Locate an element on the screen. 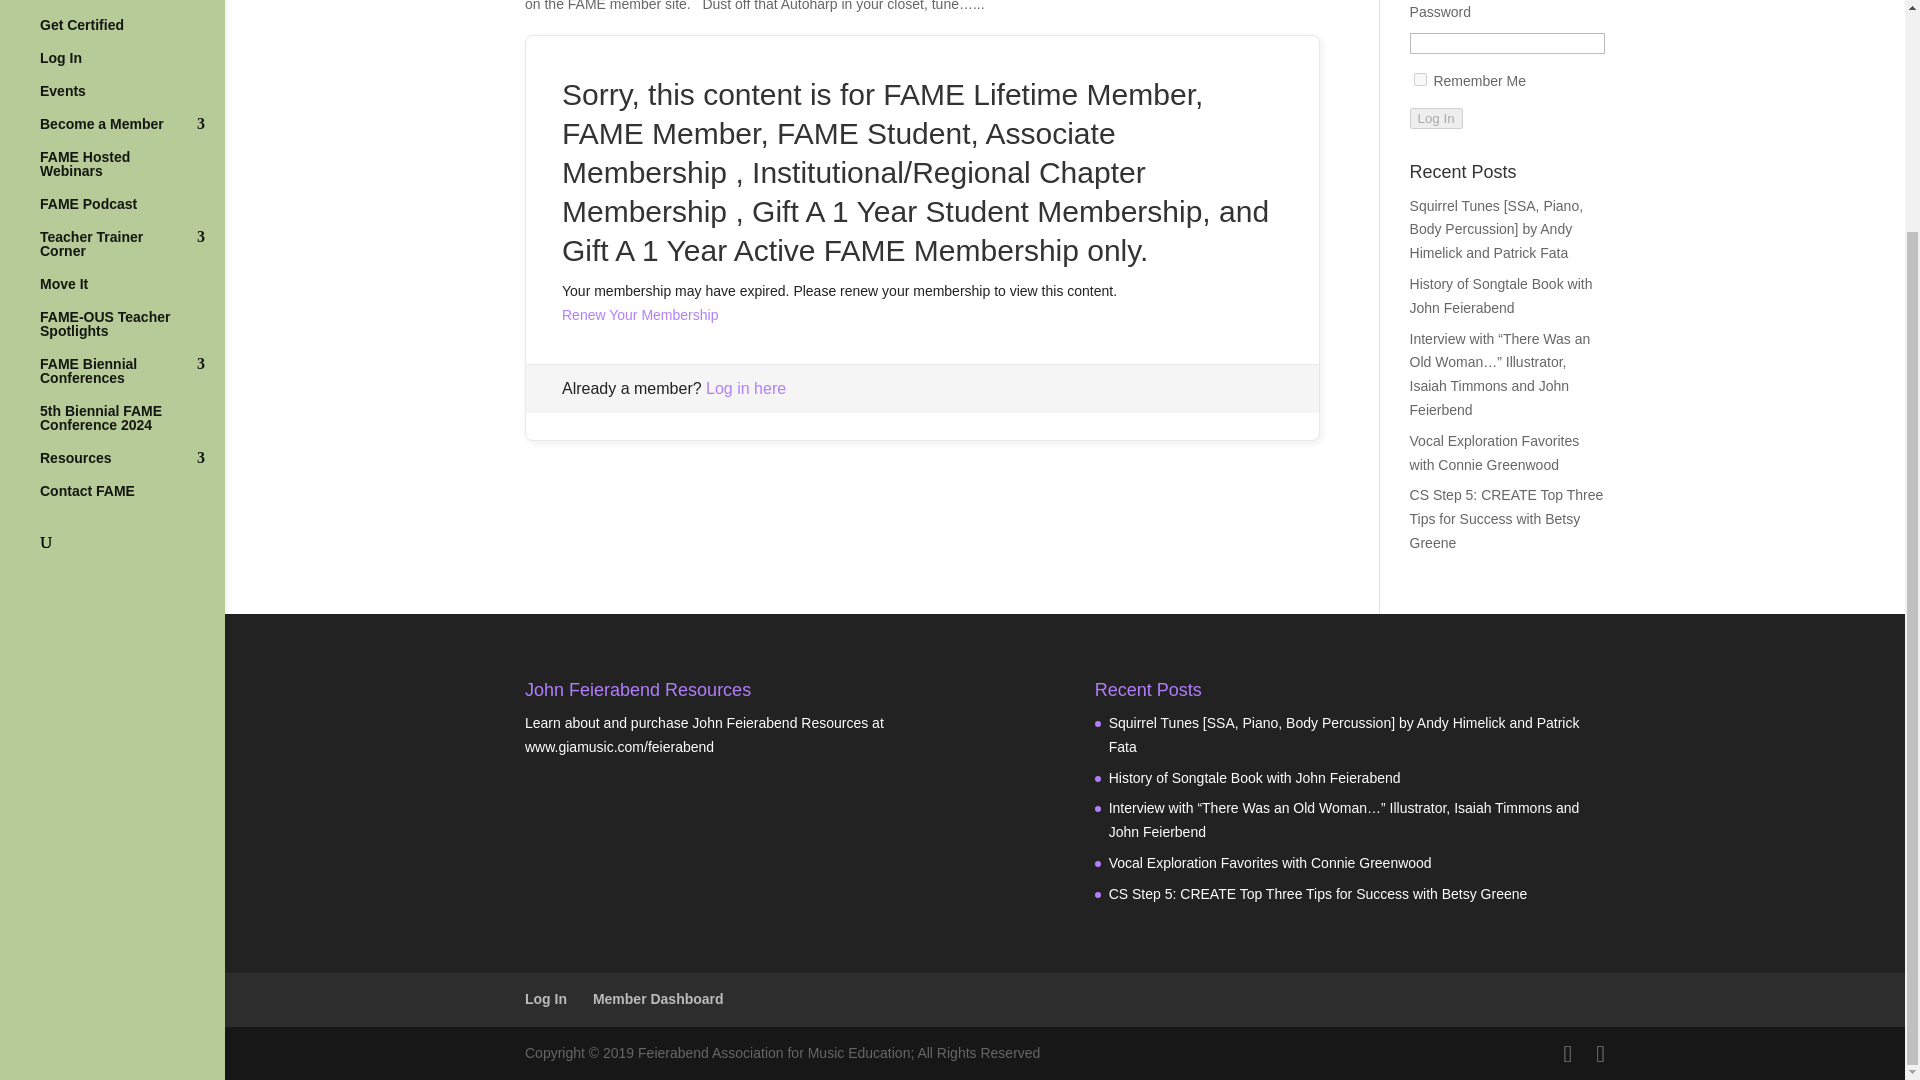 This screenshot has width=1920, height=1080. Diversity, Equity, and Inclusion is located at coordinates (132, 9).